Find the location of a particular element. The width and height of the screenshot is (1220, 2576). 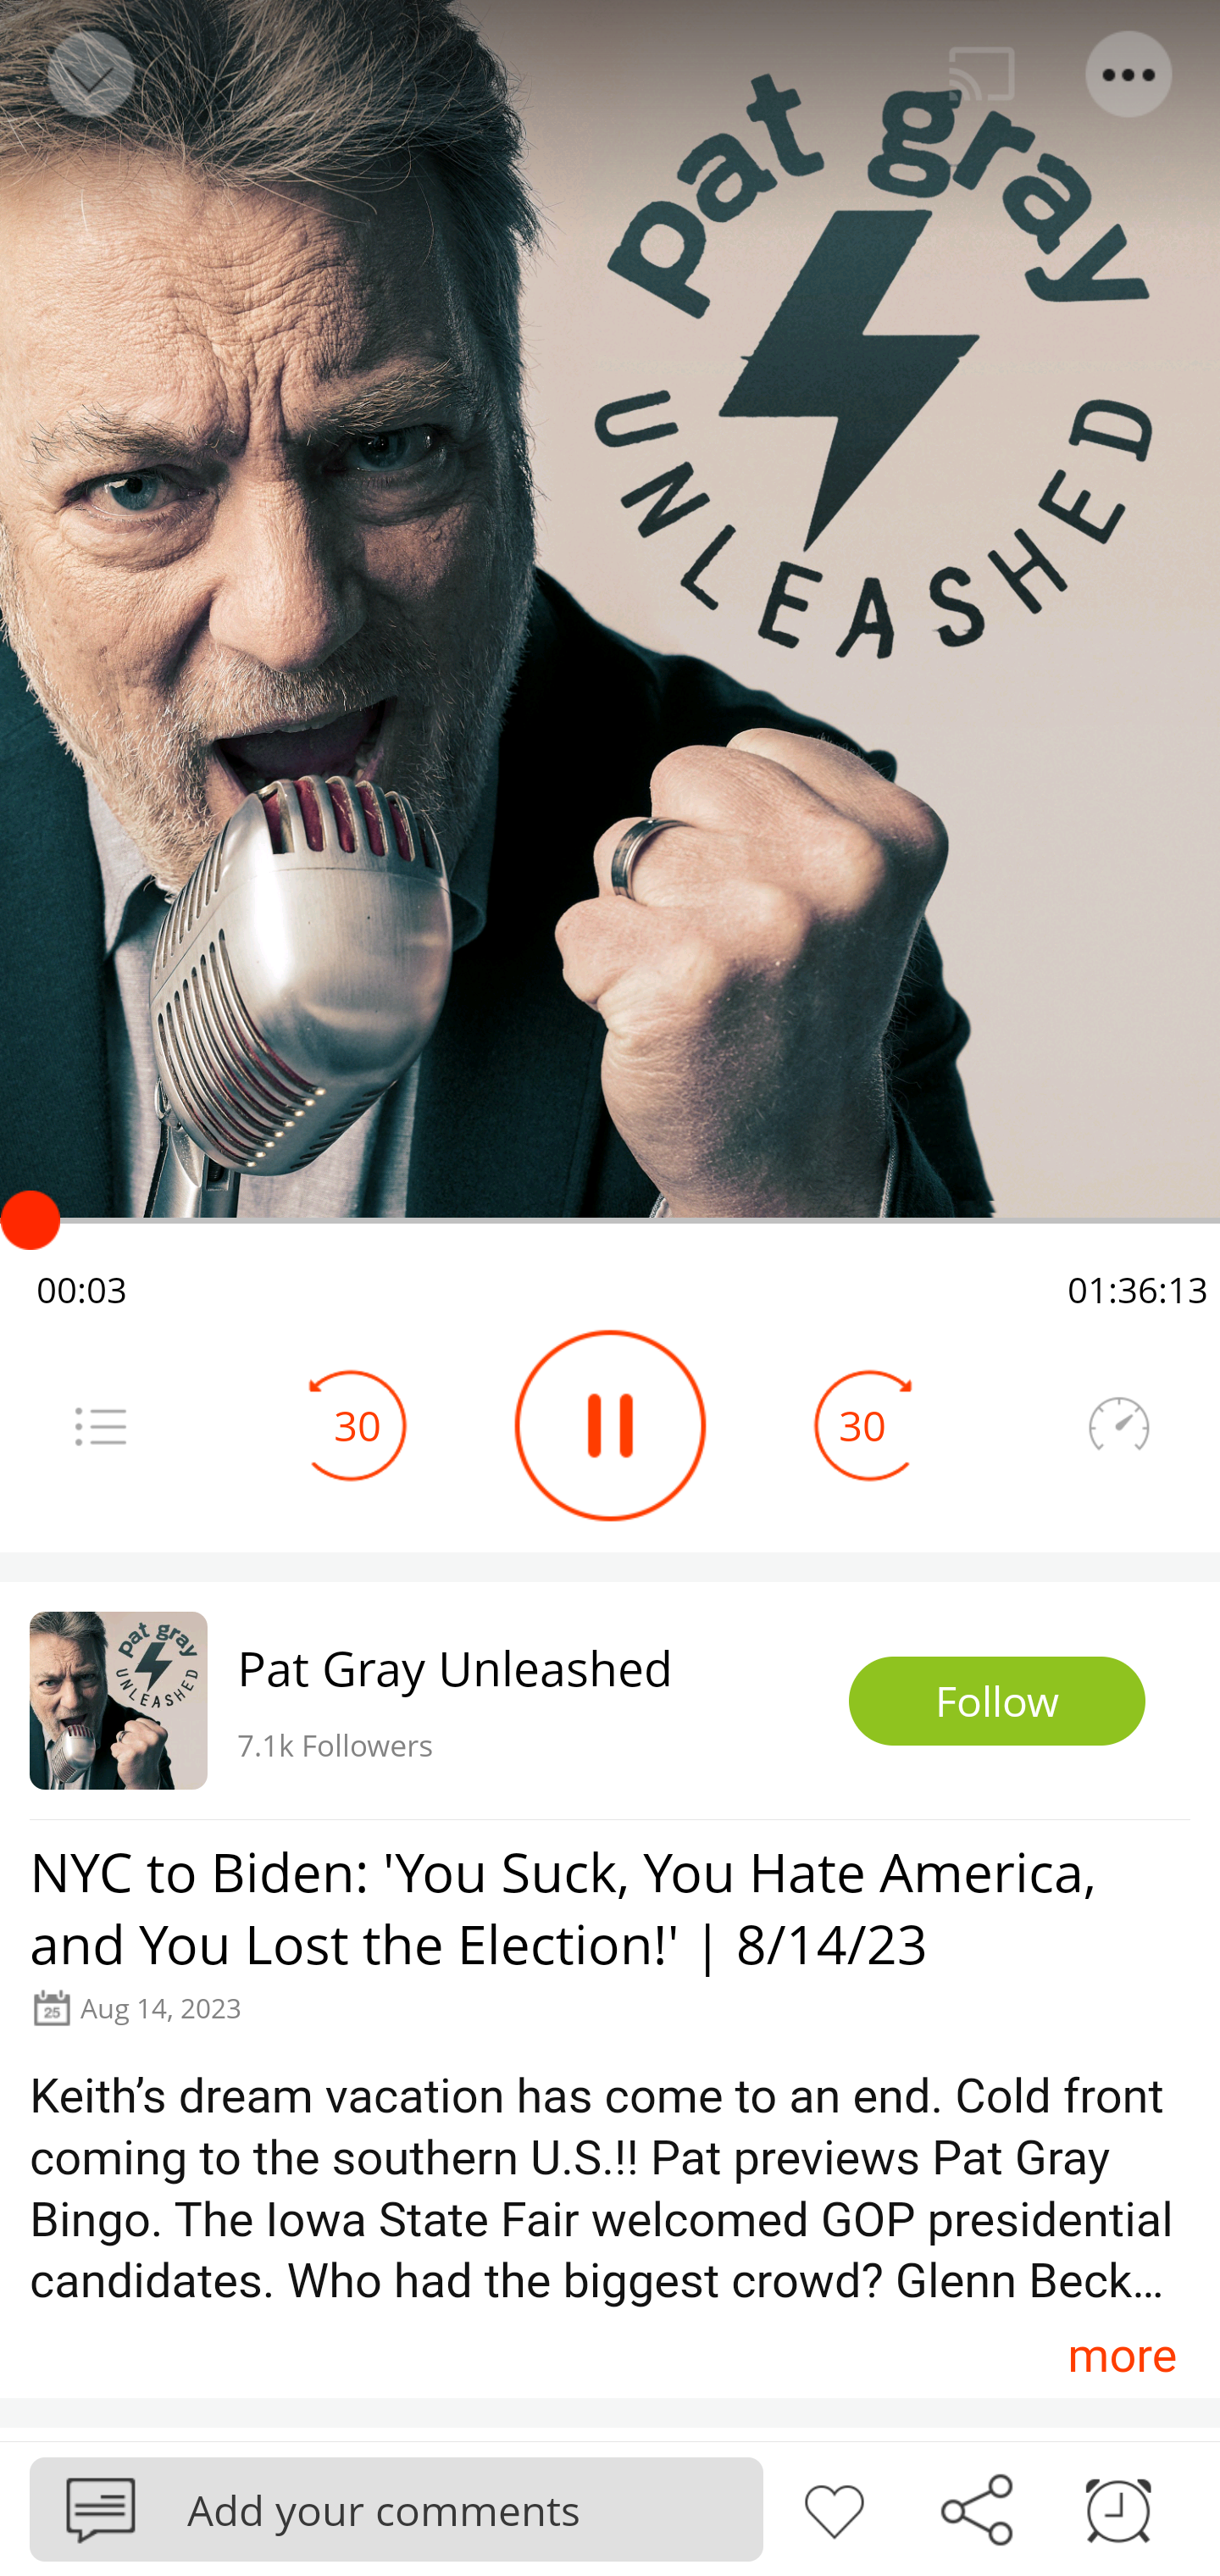

Sleep timer is located at coordinates (1118, 2507).